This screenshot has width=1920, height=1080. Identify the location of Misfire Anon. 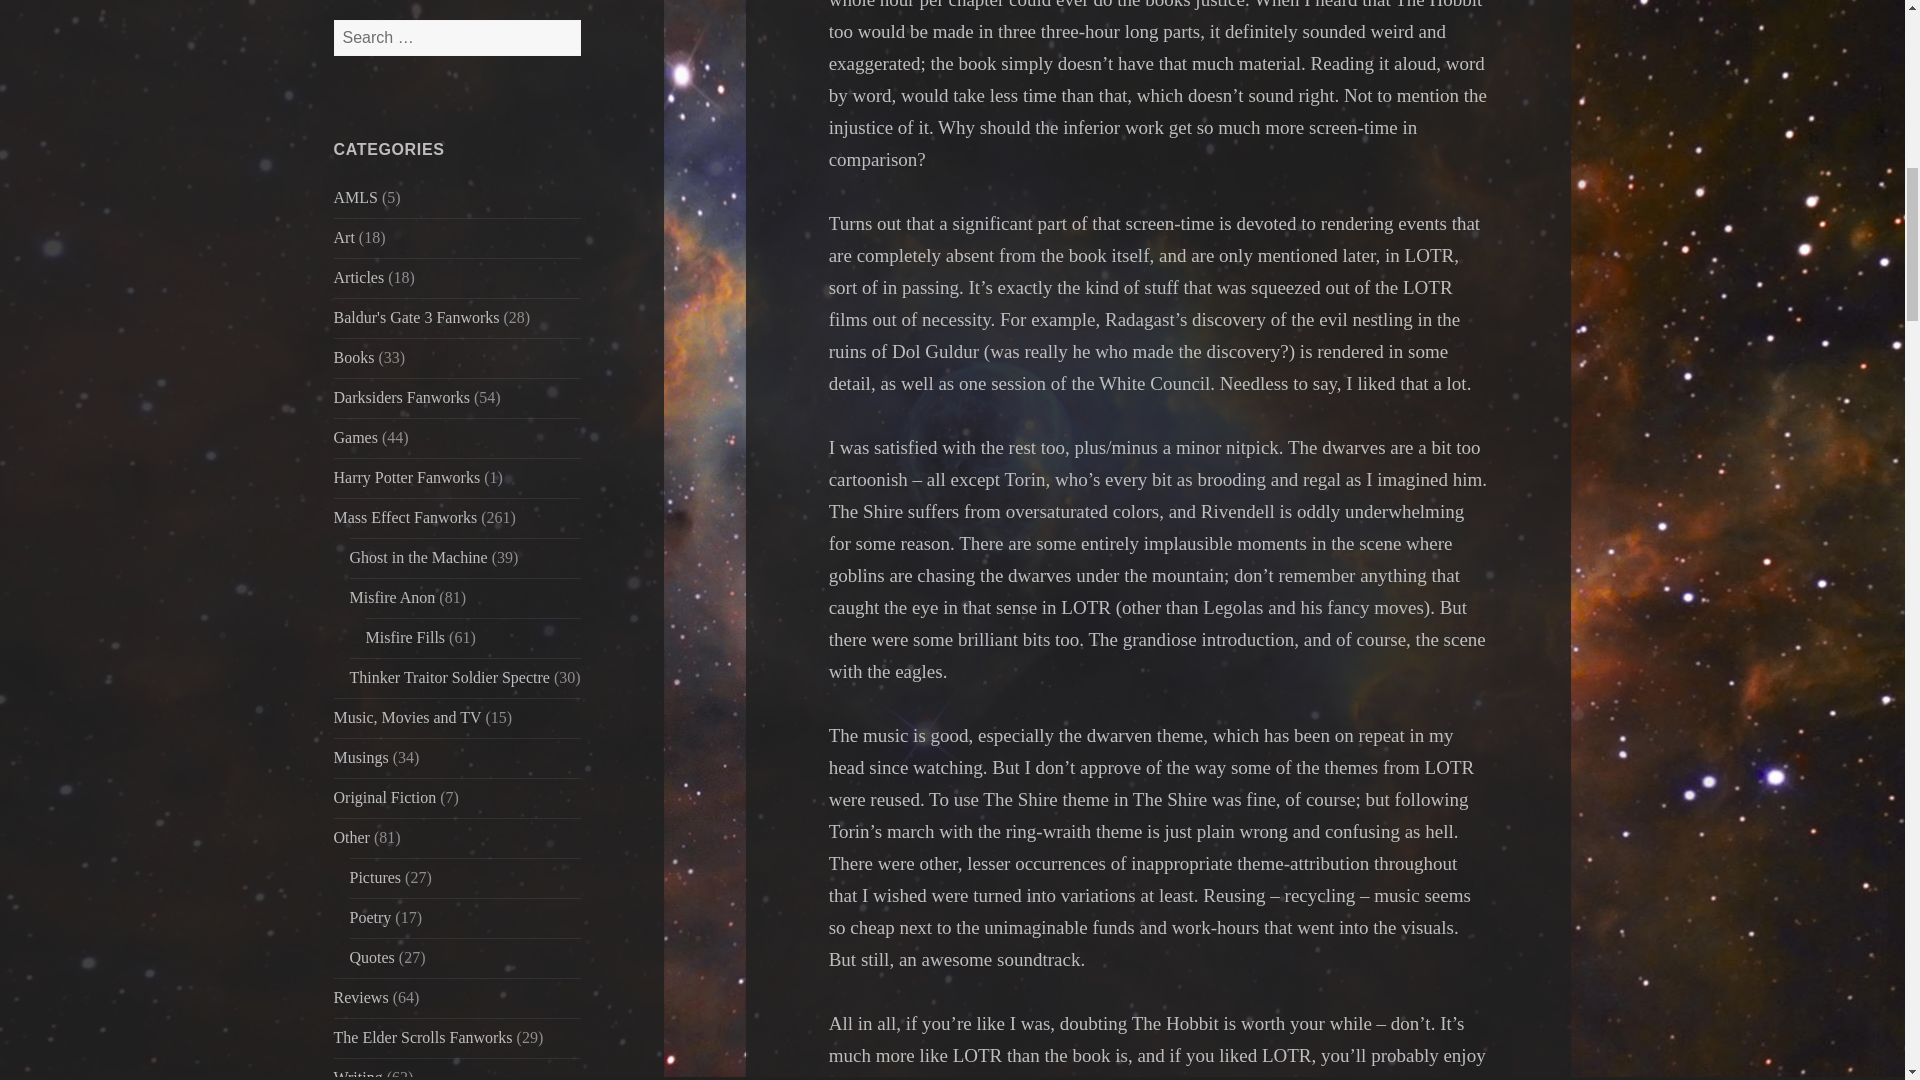
(392, 596).